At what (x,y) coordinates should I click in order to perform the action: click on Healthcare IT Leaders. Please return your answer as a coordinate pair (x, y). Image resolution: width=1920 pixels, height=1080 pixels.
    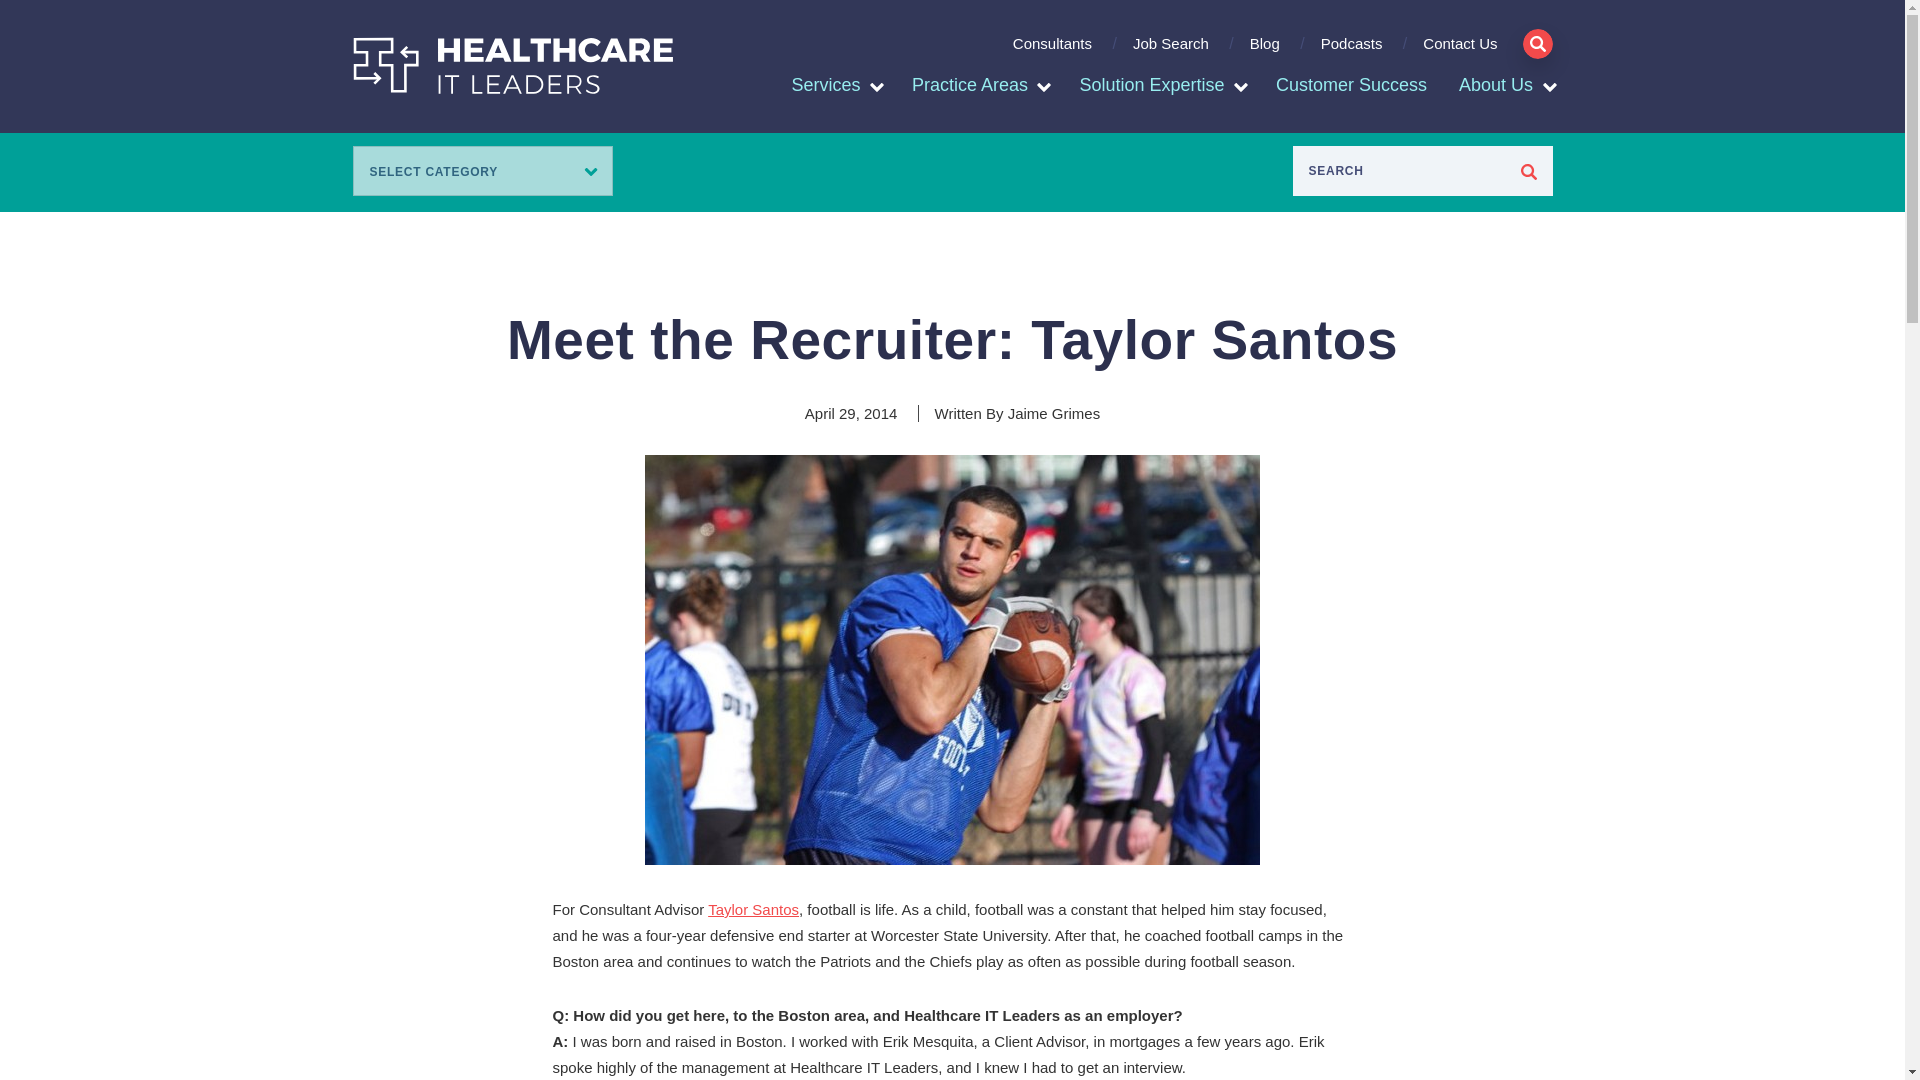
    Looking at the image, I should click on (512, 64).